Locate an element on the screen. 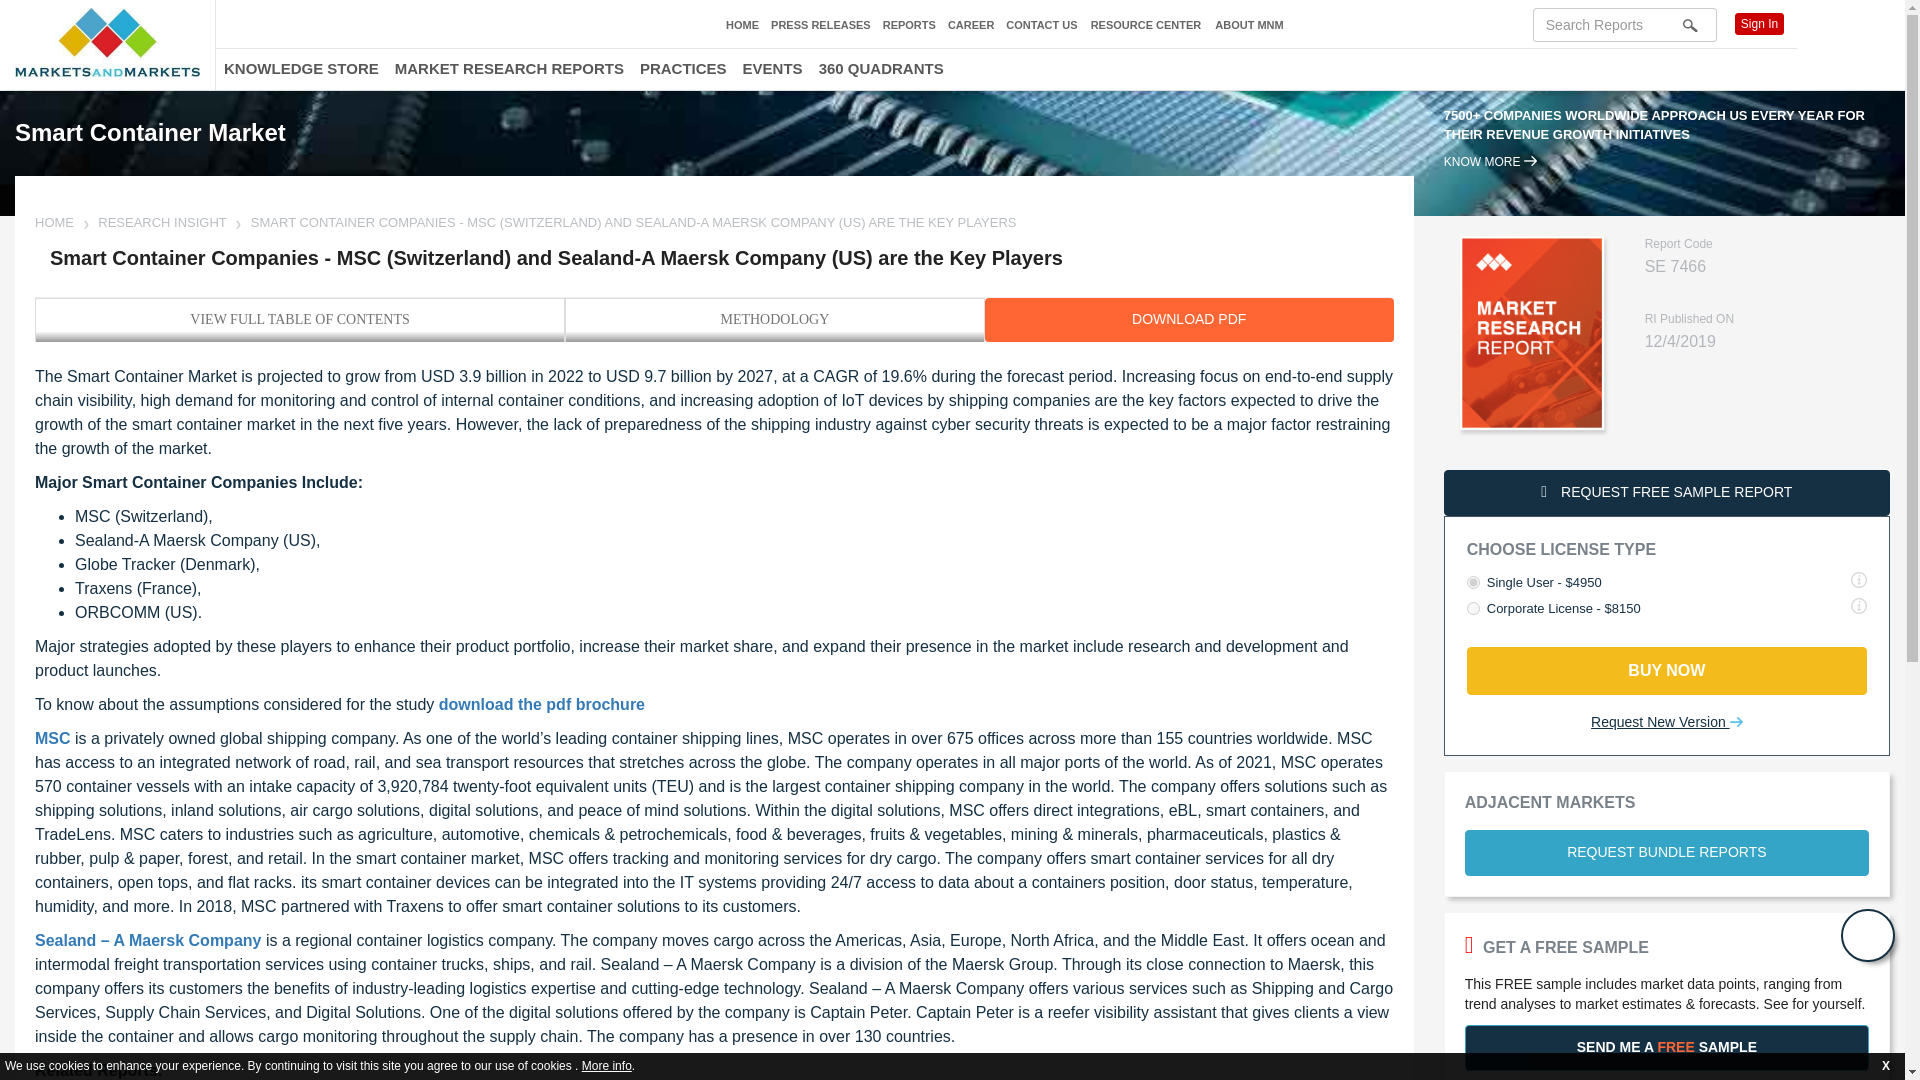  View Full TABLE OF Contents is located at coordinates (300, 319).